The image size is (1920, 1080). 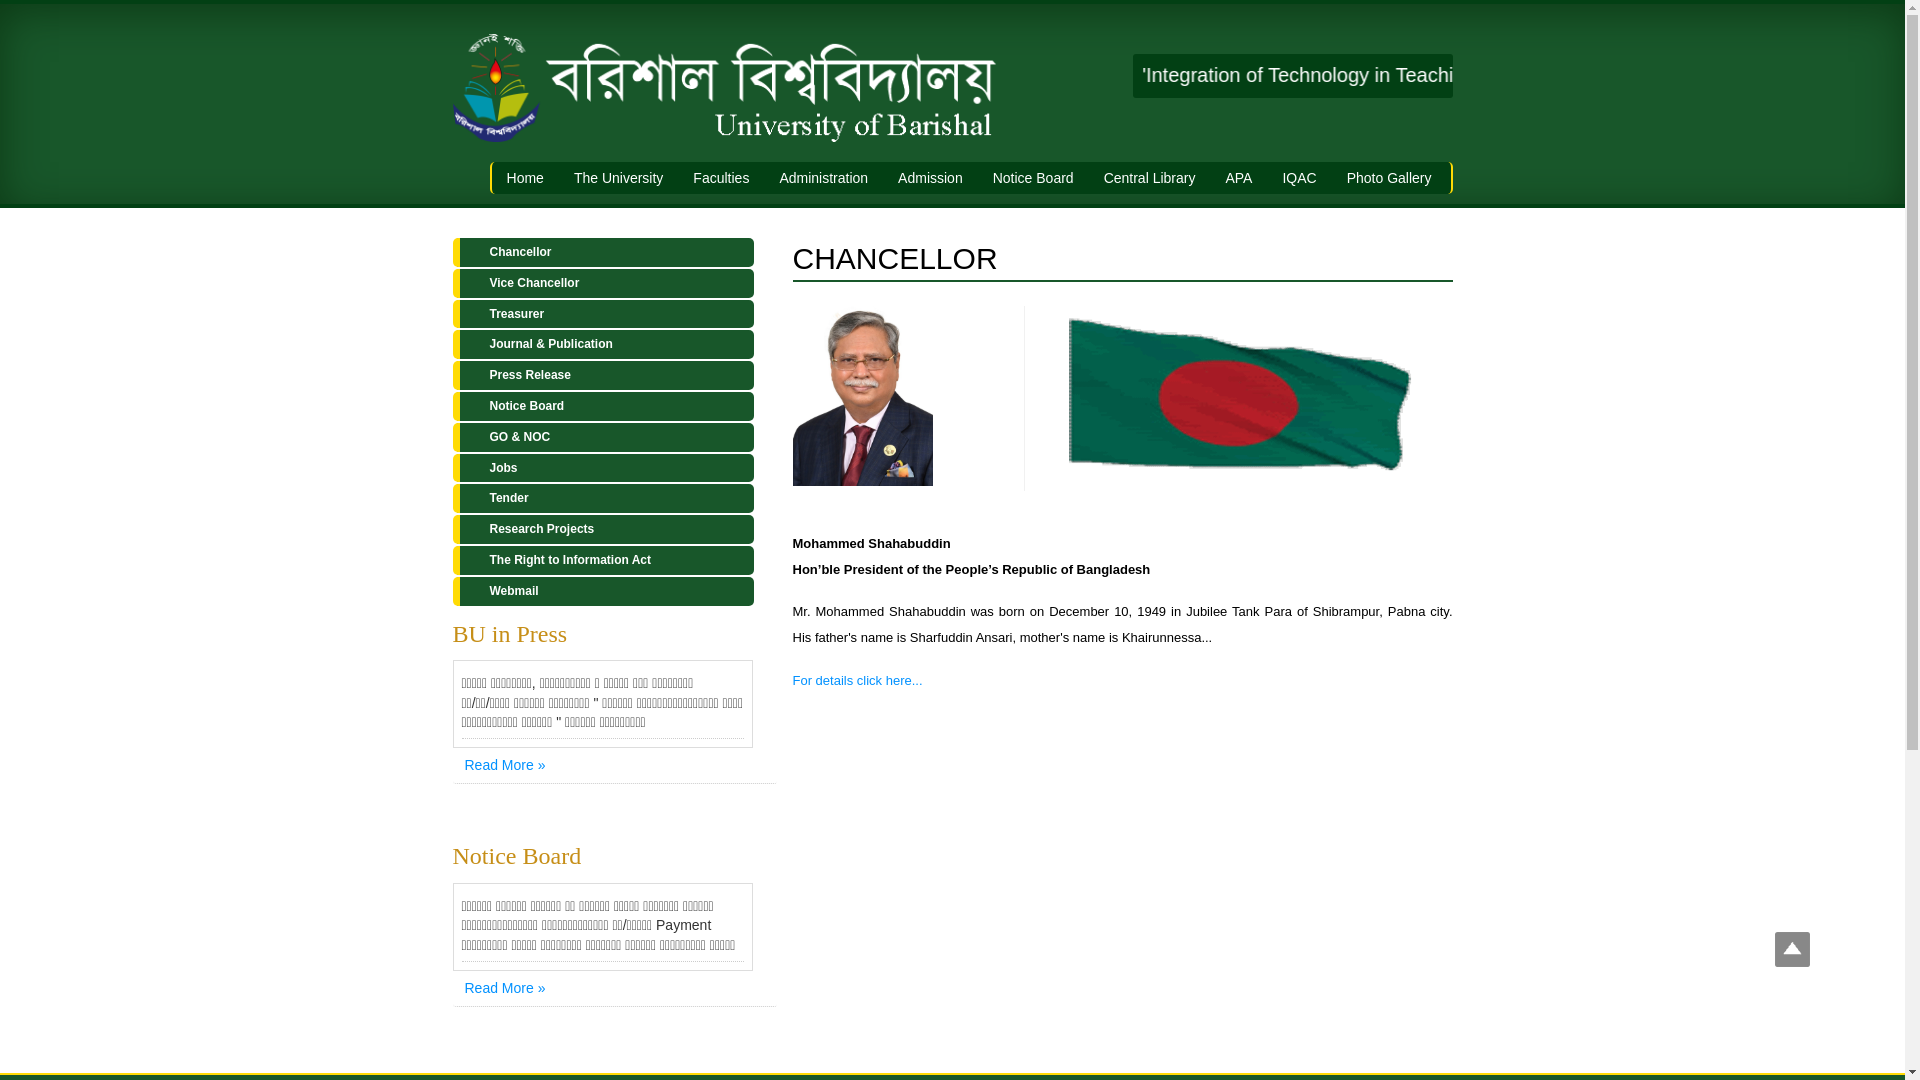 I want to click on Photo Gallery, so click(x=1390, y=178).